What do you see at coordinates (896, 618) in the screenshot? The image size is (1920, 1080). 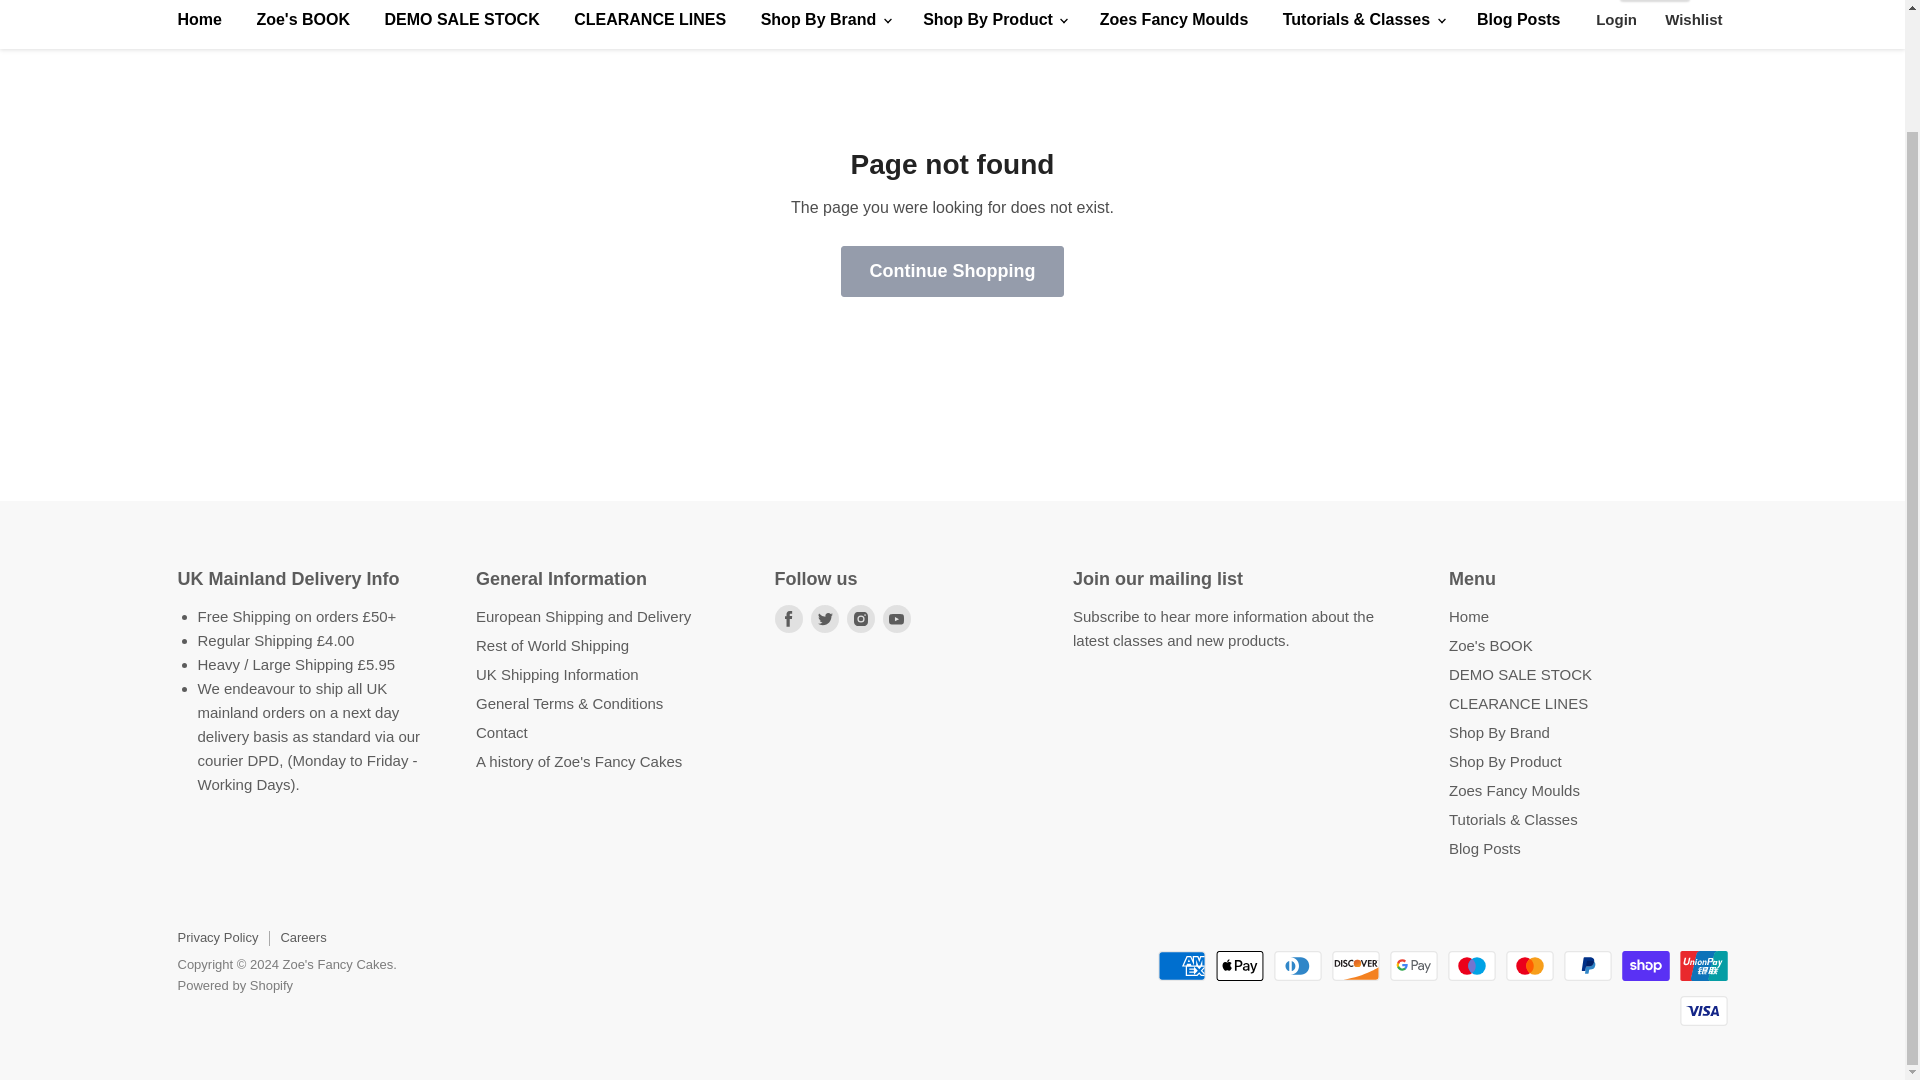 I see `Youtube` at bounding box center [896, 618].